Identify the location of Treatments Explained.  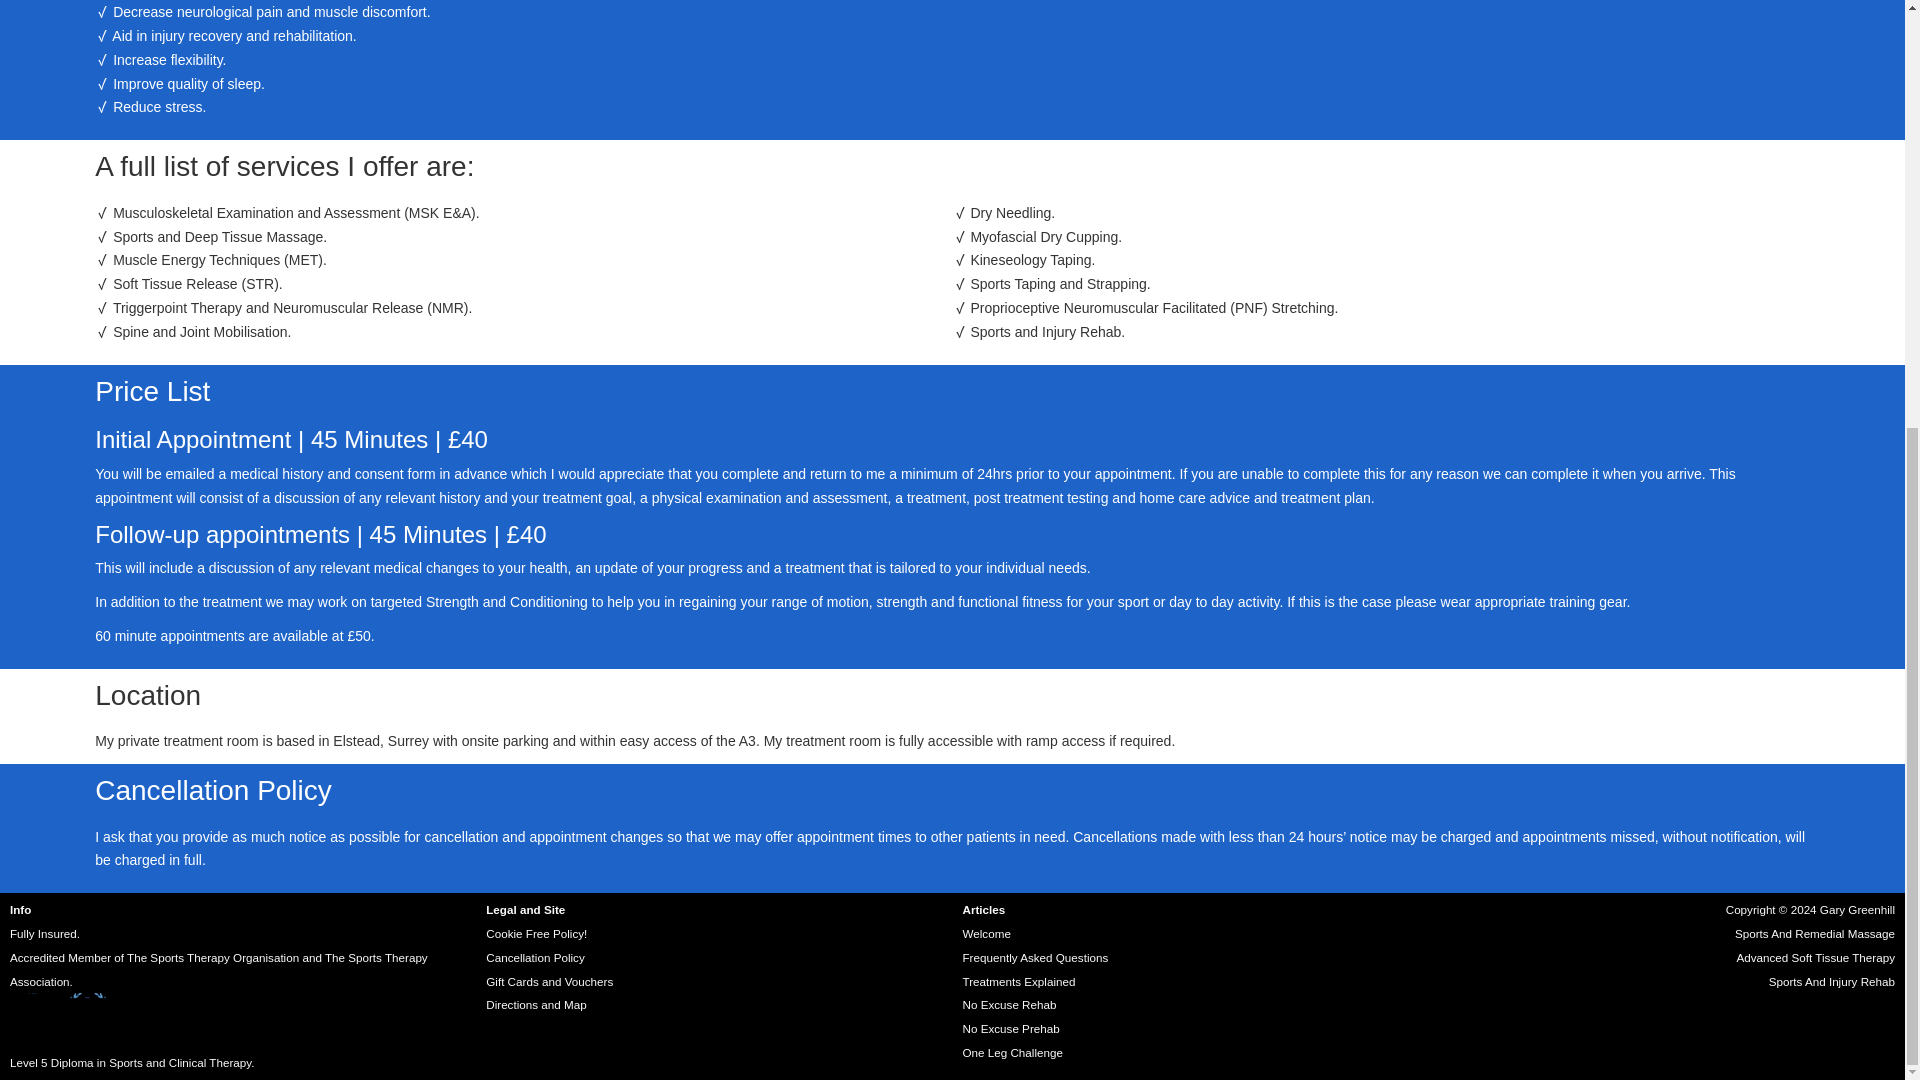
(1018, 982).